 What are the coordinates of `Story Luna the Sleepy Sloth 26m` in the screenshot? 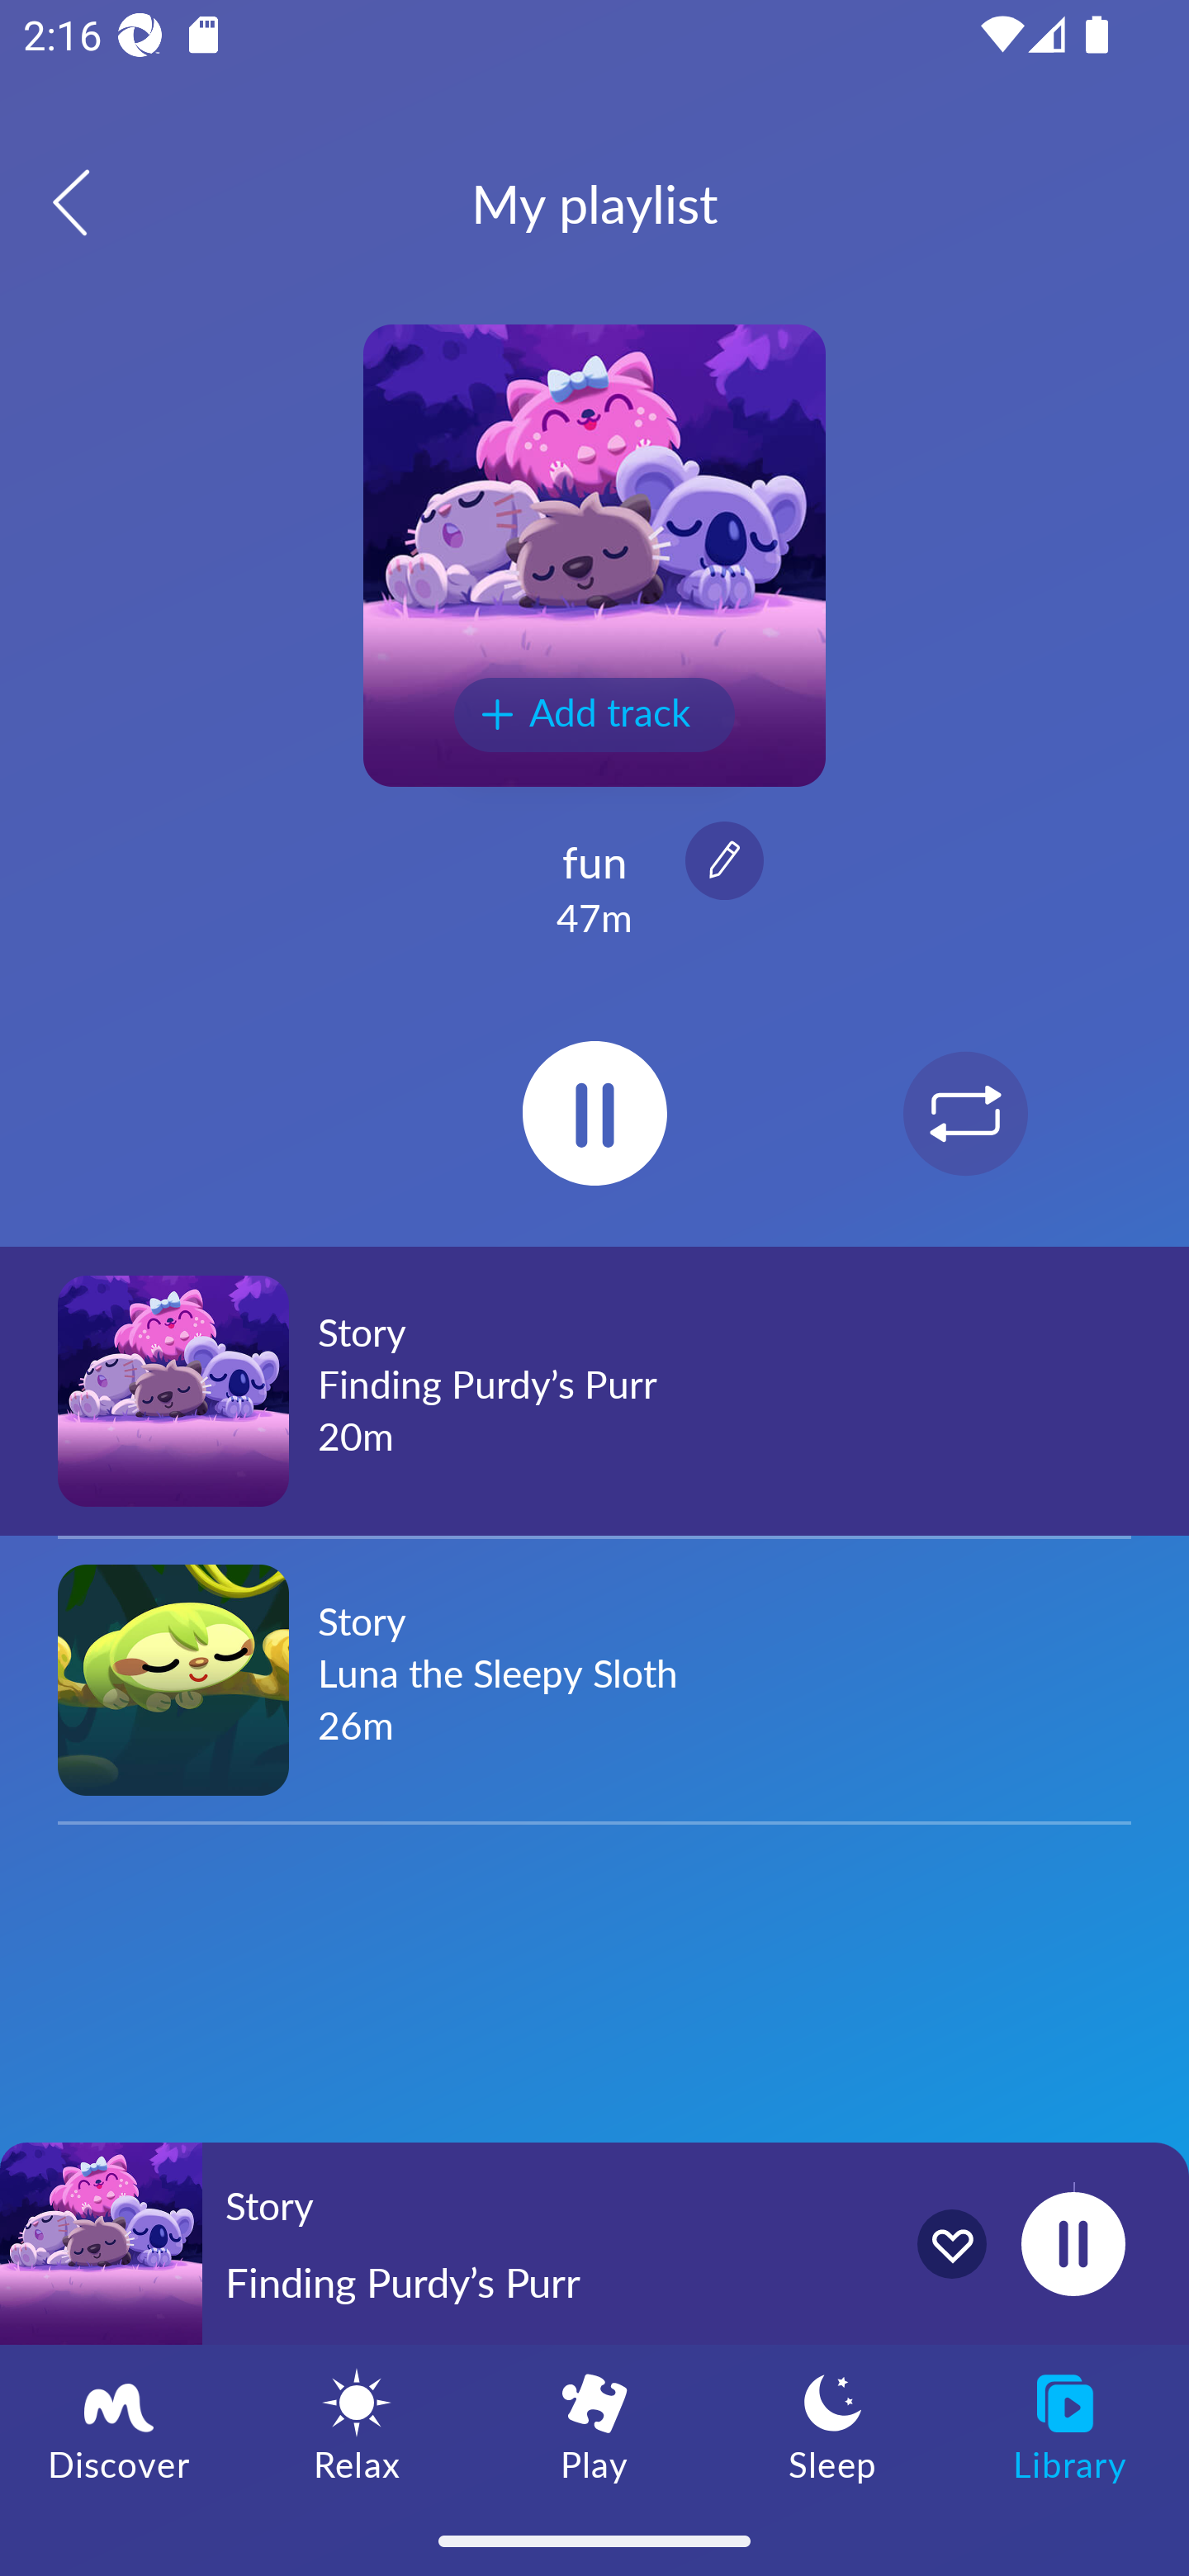 It's located at (594, 1679).